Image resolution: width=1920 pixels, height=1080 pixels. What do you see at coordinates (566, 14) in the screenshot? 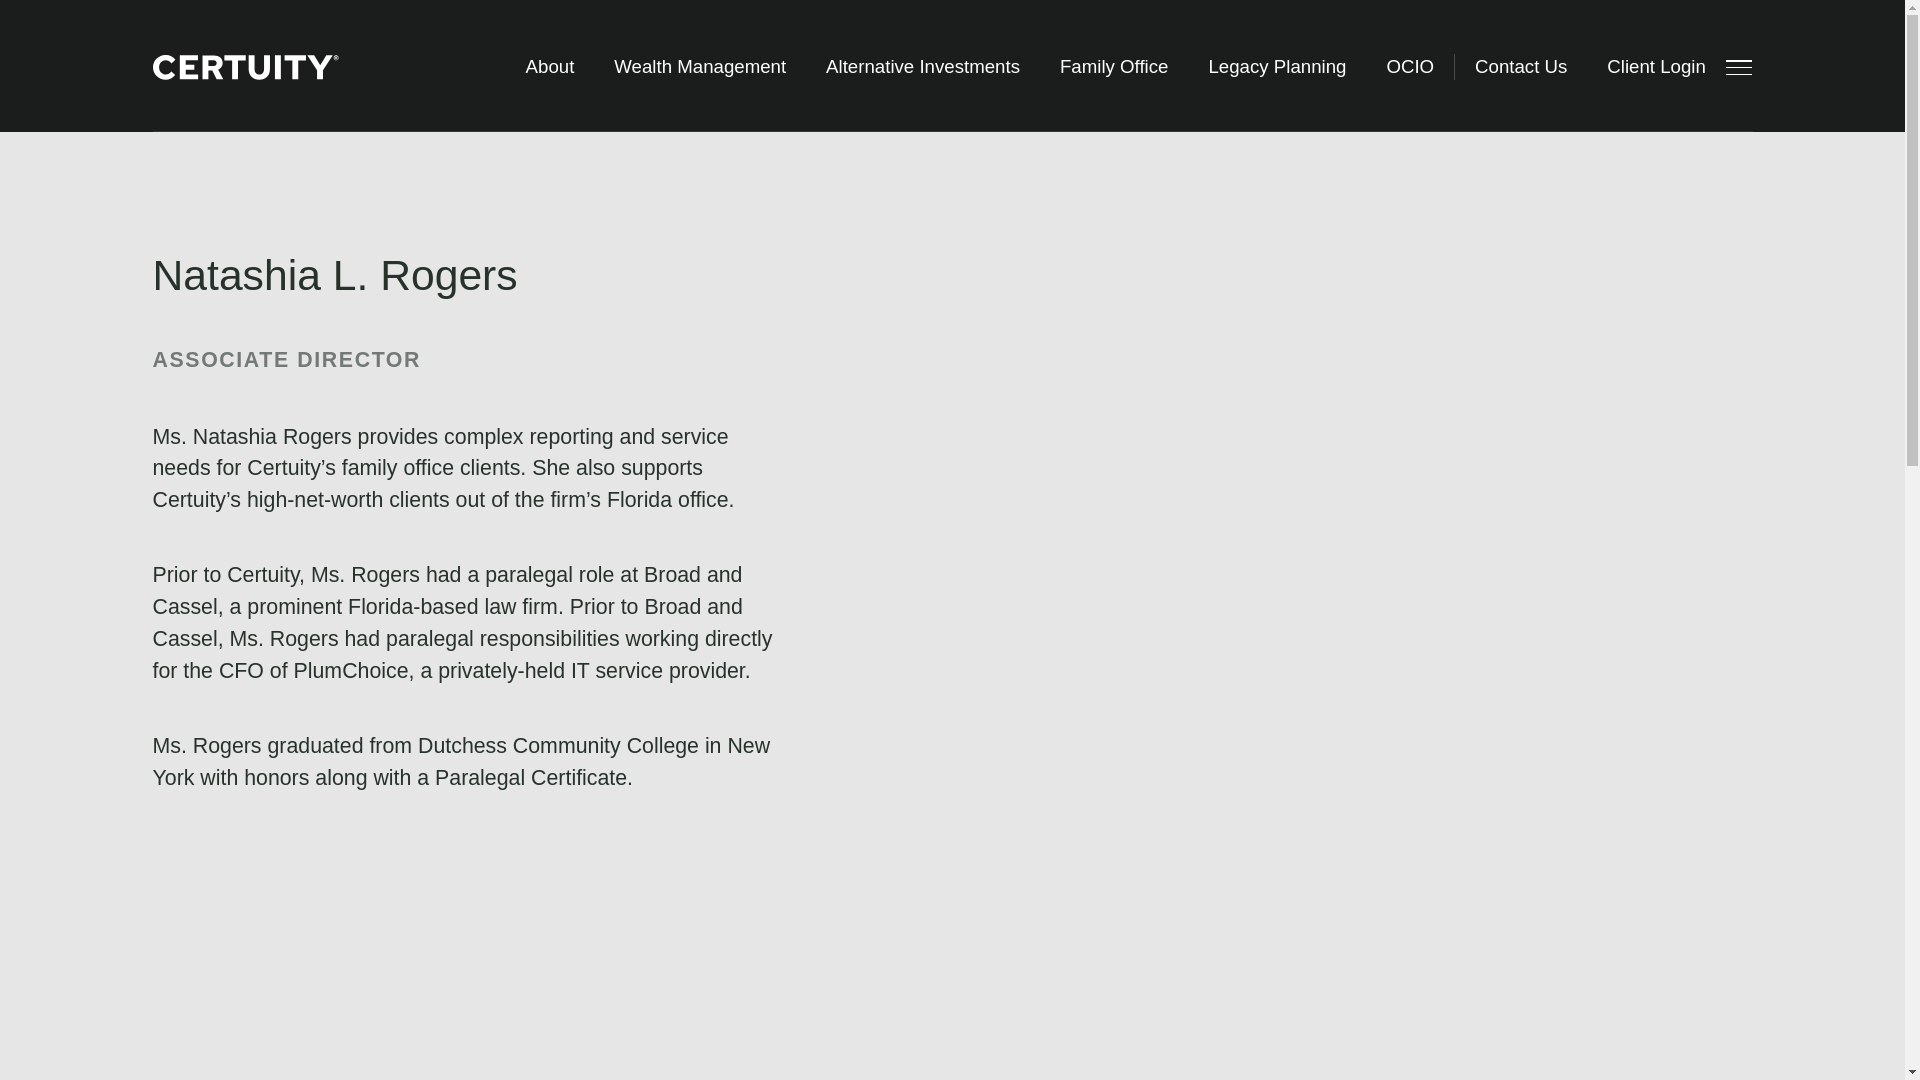
I see `Recognition` at bounding box center [566, 14].